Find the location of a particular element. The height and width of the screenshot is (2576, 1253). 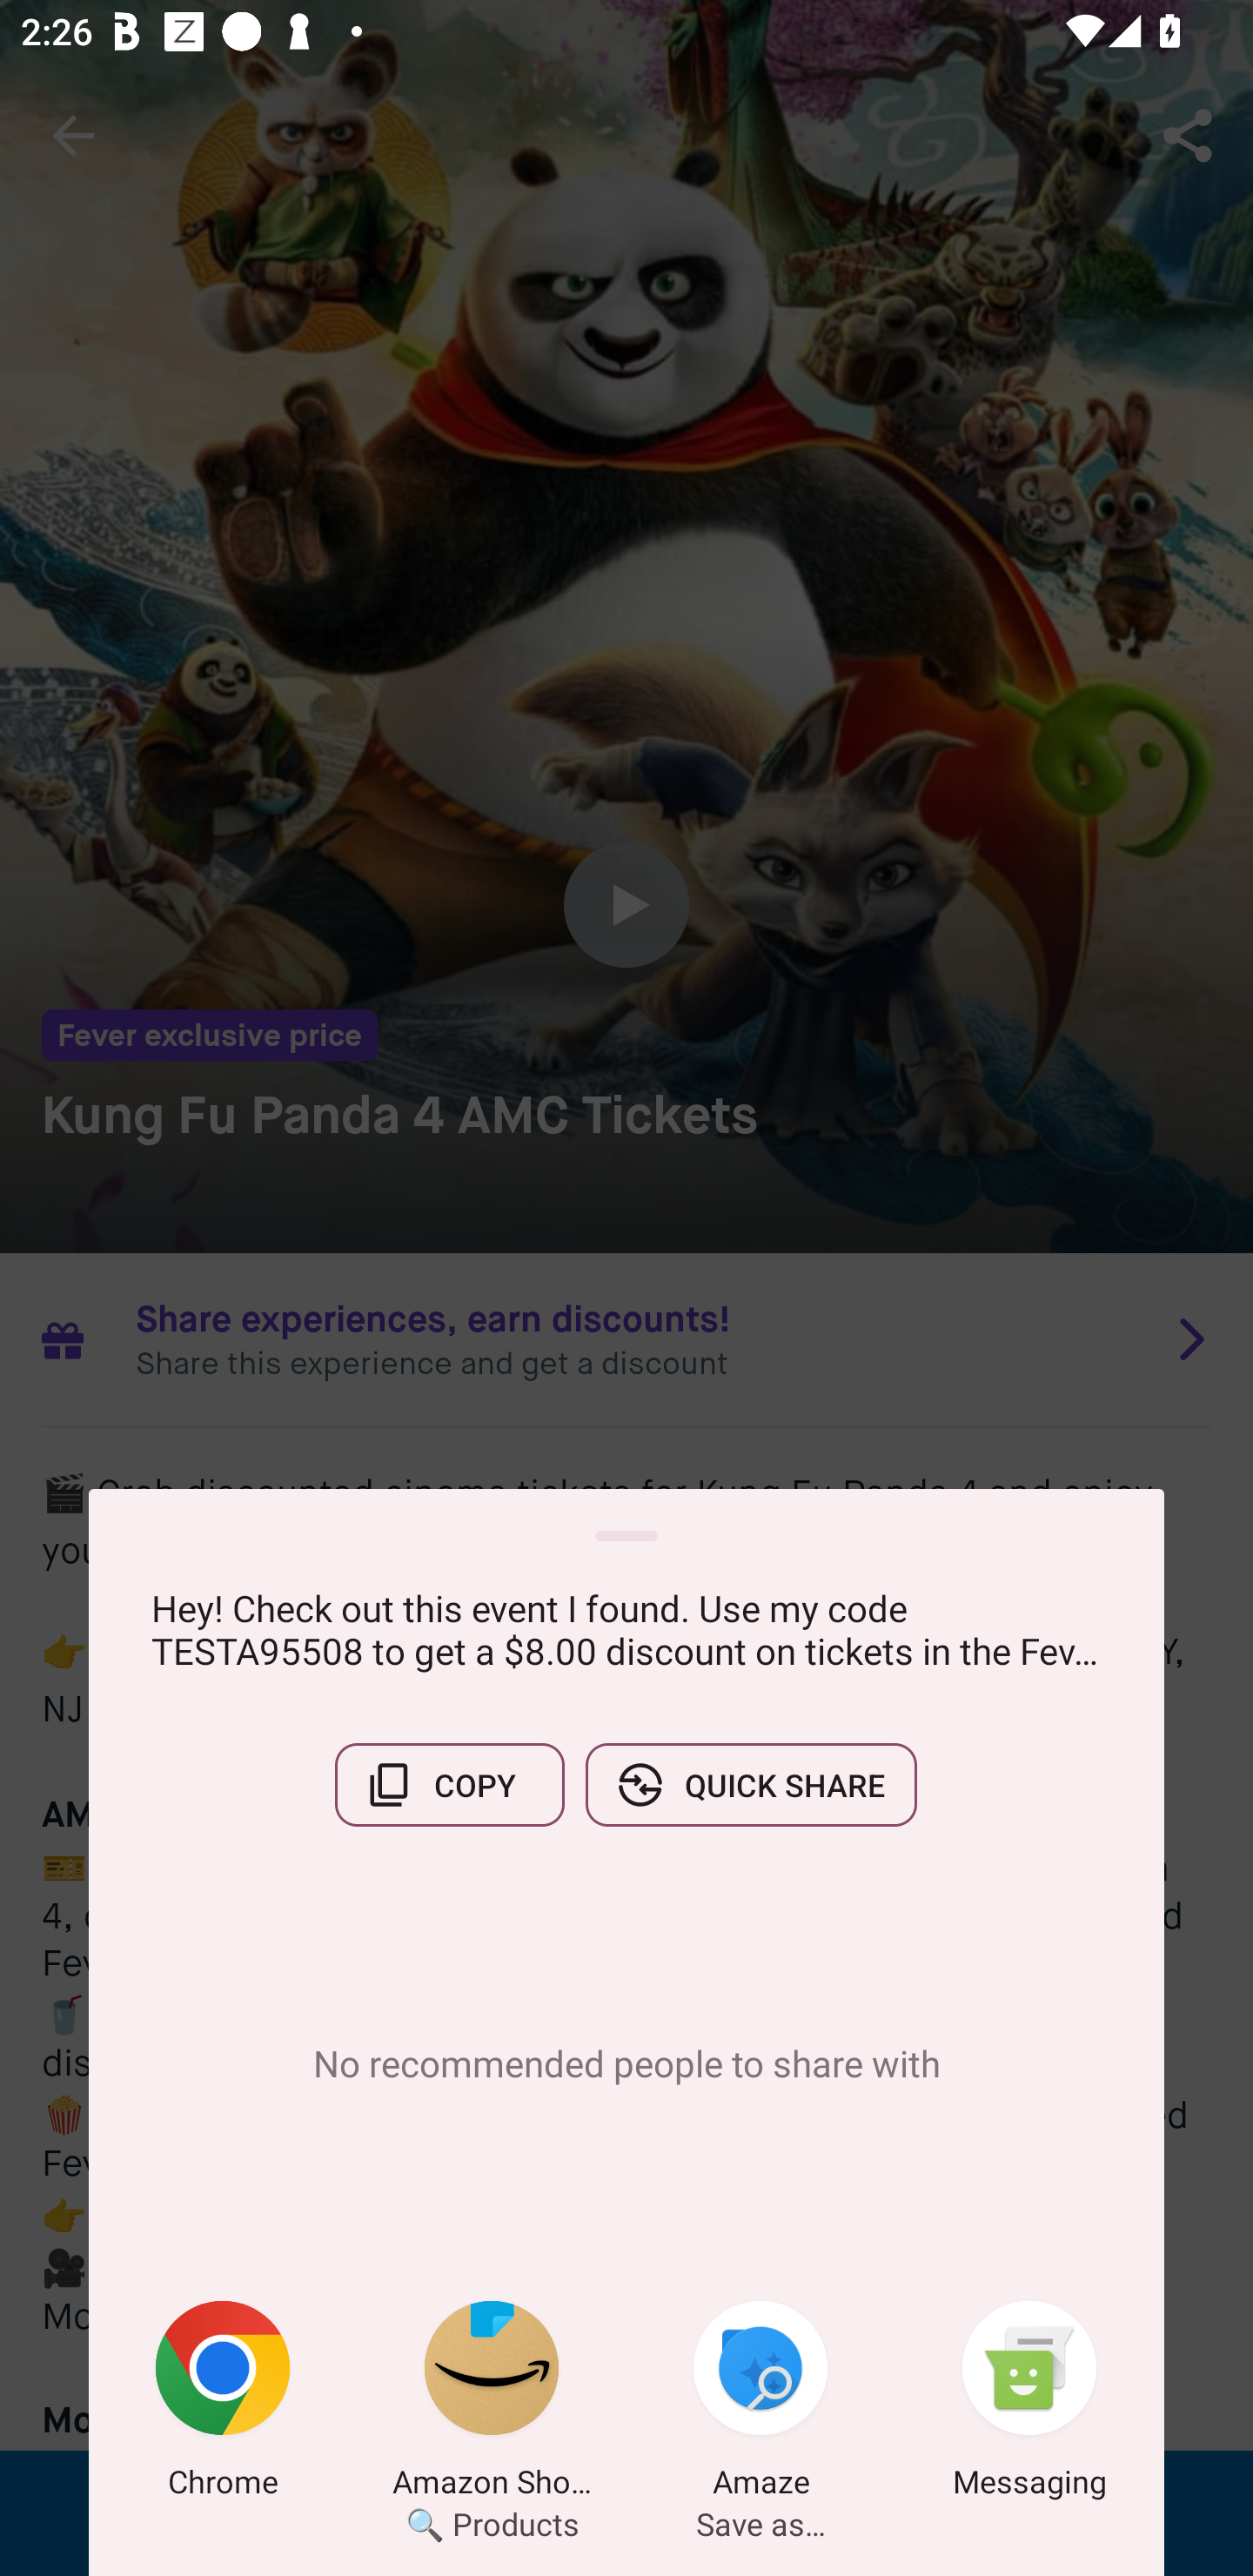

Chrome is located at coordinates (223, 2405).